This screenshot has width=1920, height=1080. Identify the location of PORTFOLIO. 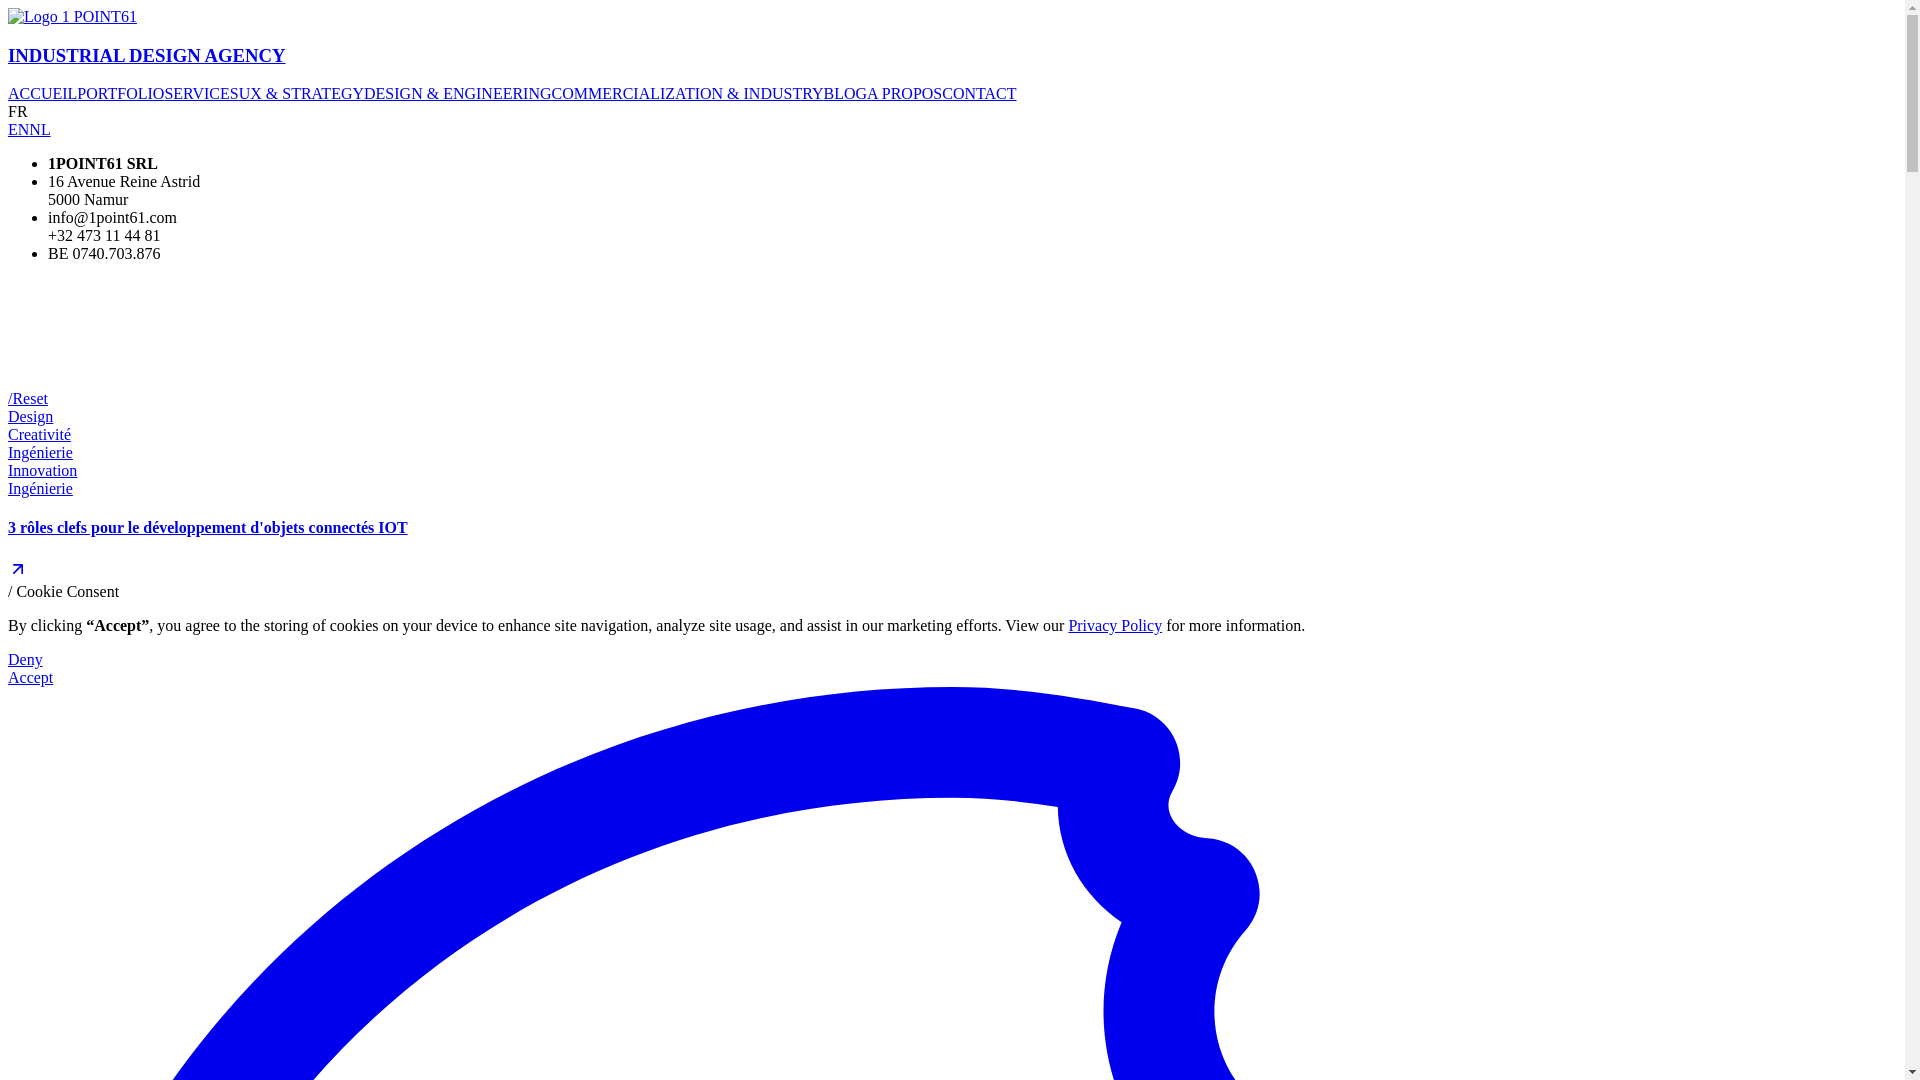
(120, 94).